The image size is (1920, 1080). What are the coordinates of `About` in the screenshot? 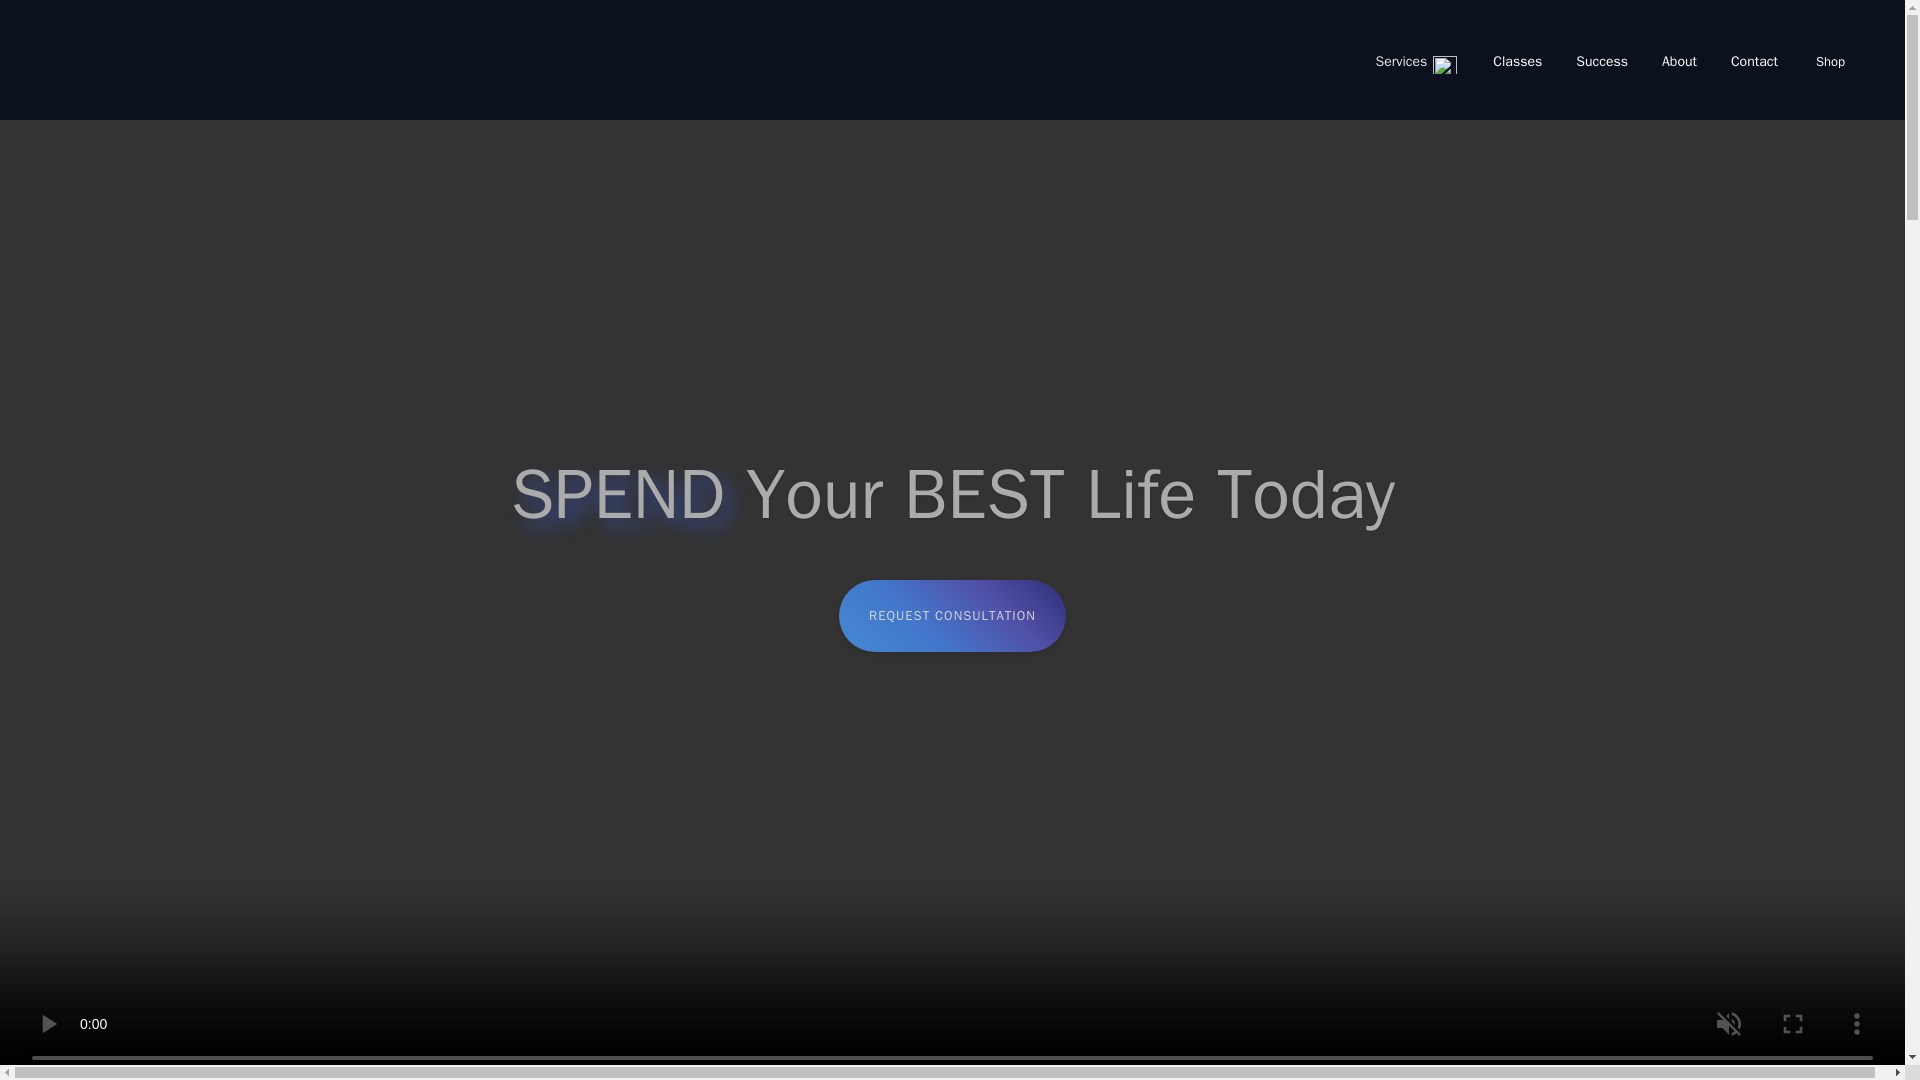 It's located at (1680, 62).